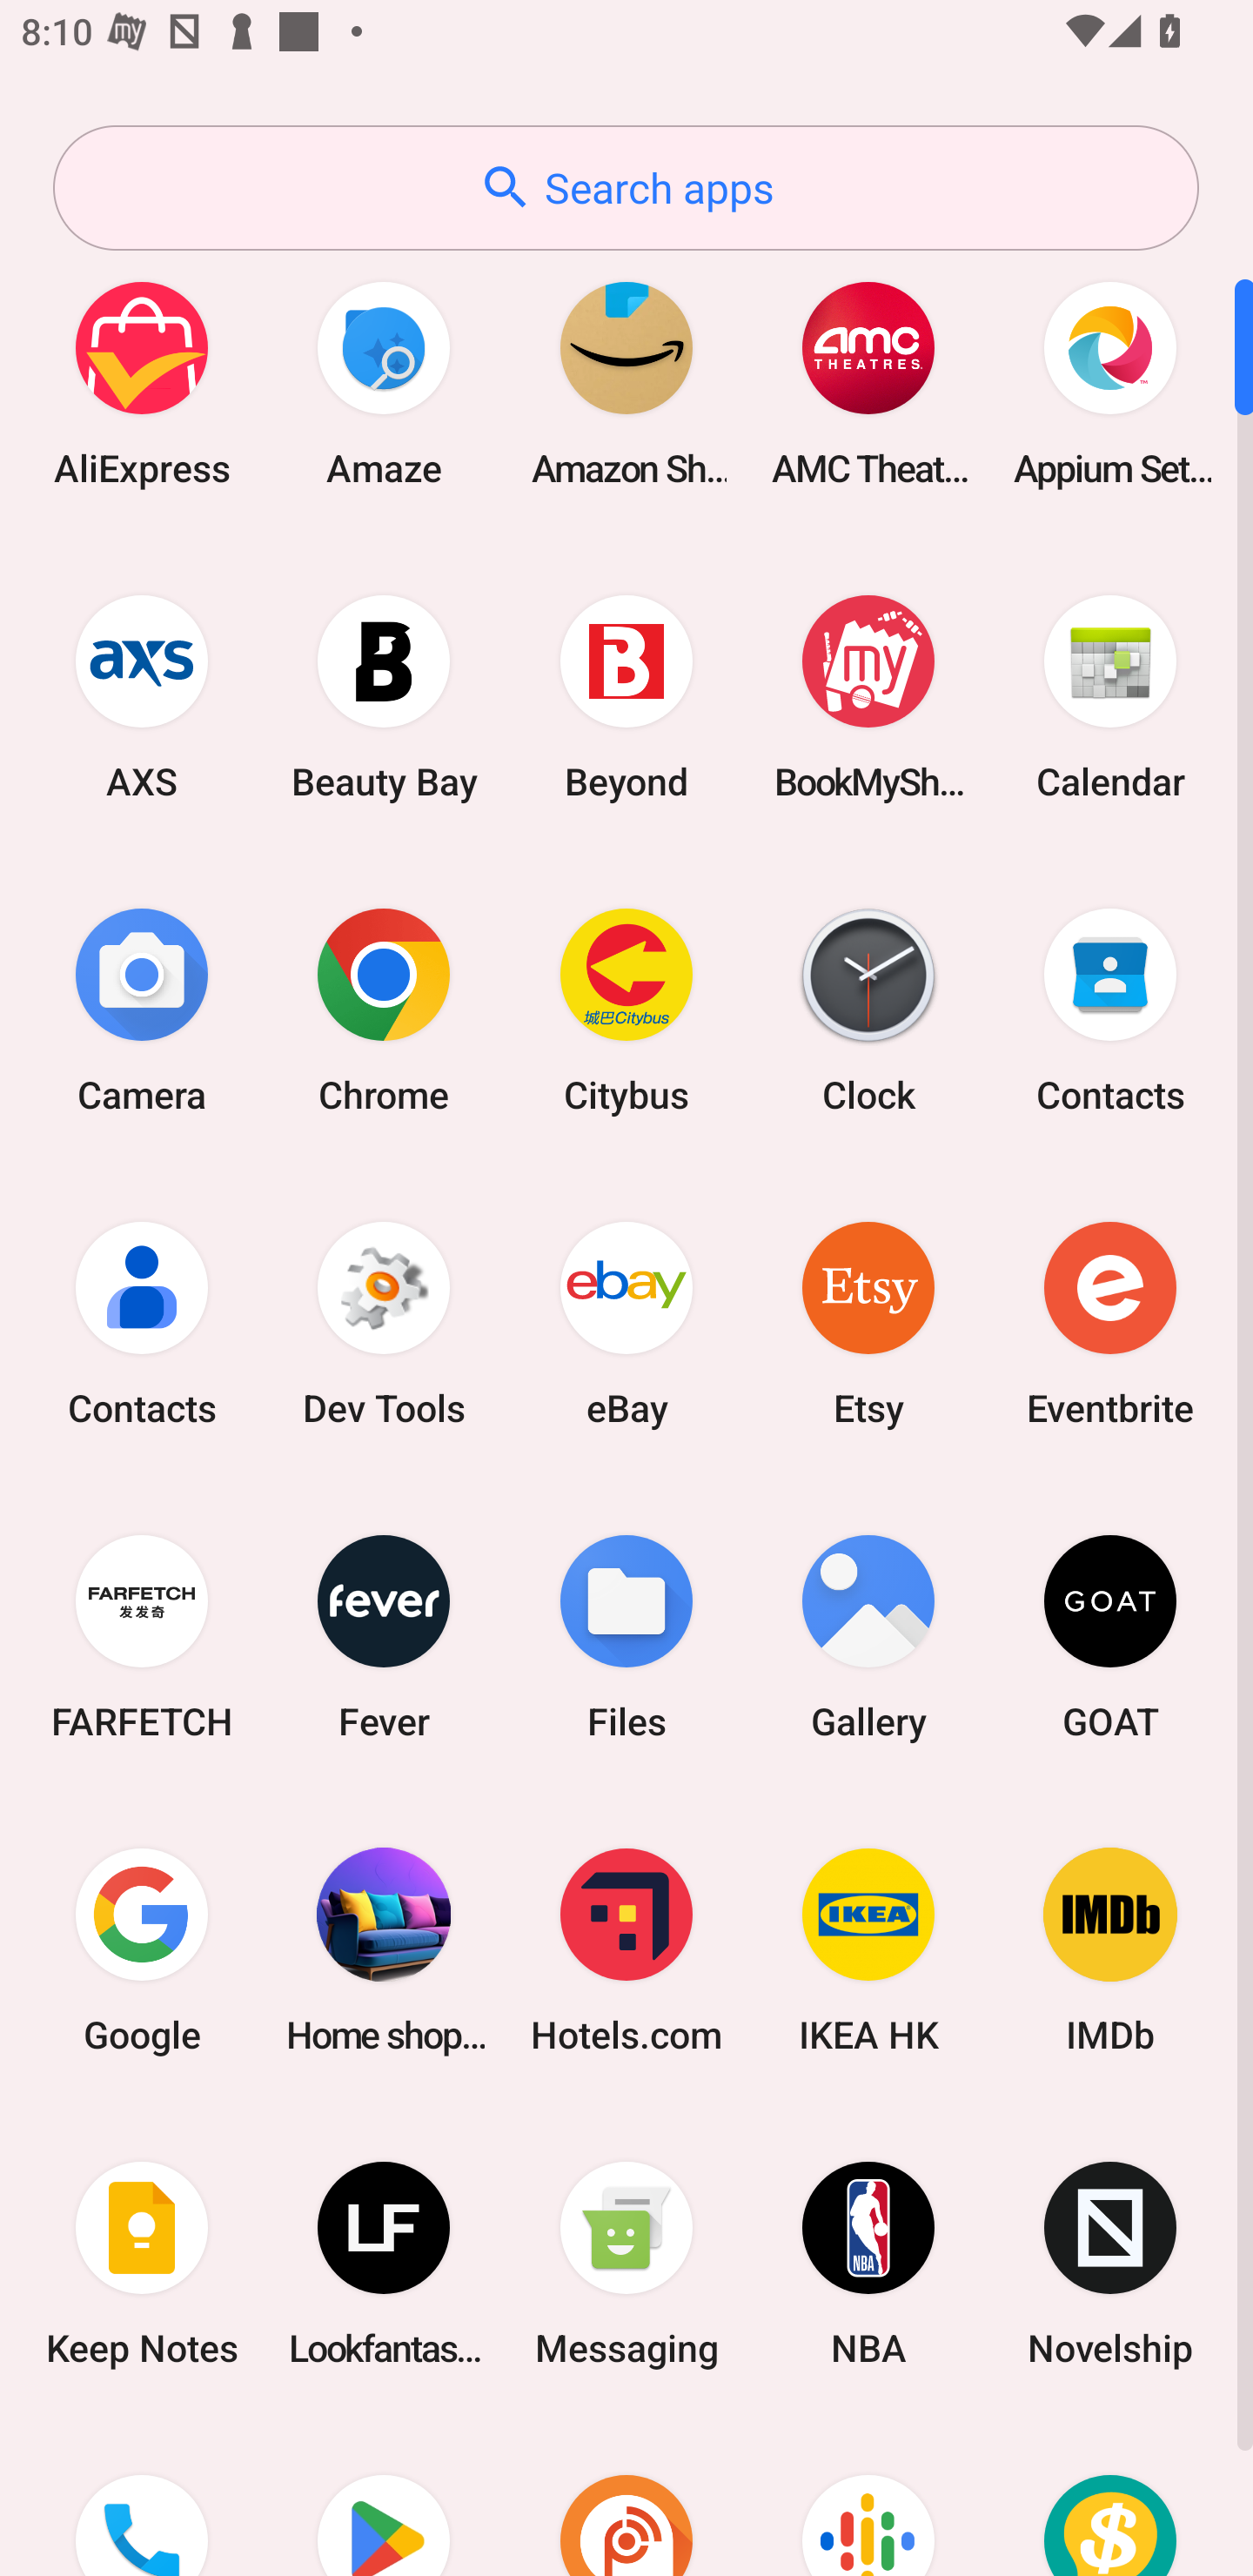 The width and height of the screenshot is (1253, 2576). I want to click on eBay, so click(626, 1323).